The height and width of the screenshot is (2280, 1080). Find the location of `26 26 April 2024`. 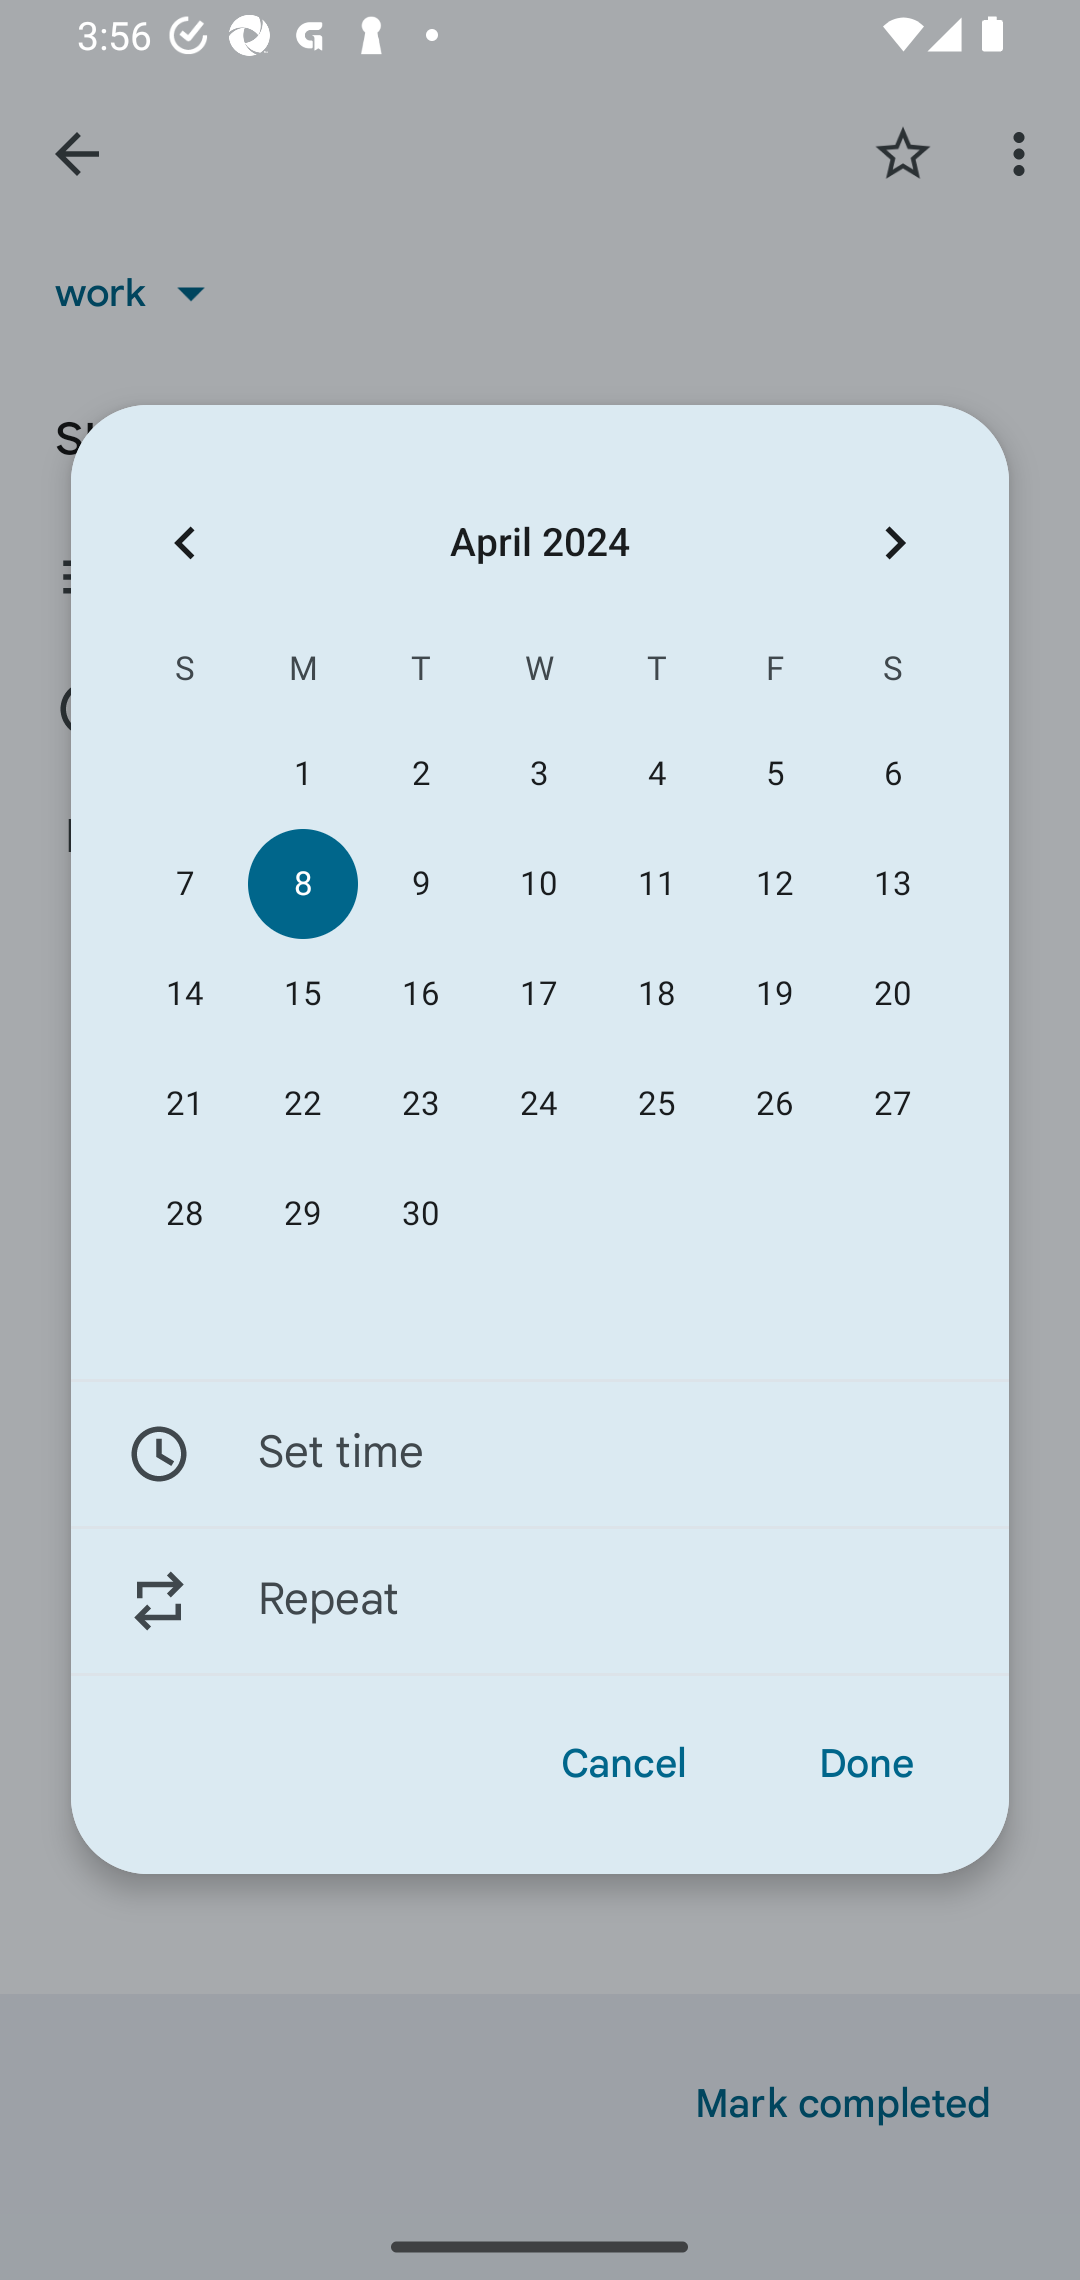

26 26 April 2024 is located at coordinates (774, 1103).